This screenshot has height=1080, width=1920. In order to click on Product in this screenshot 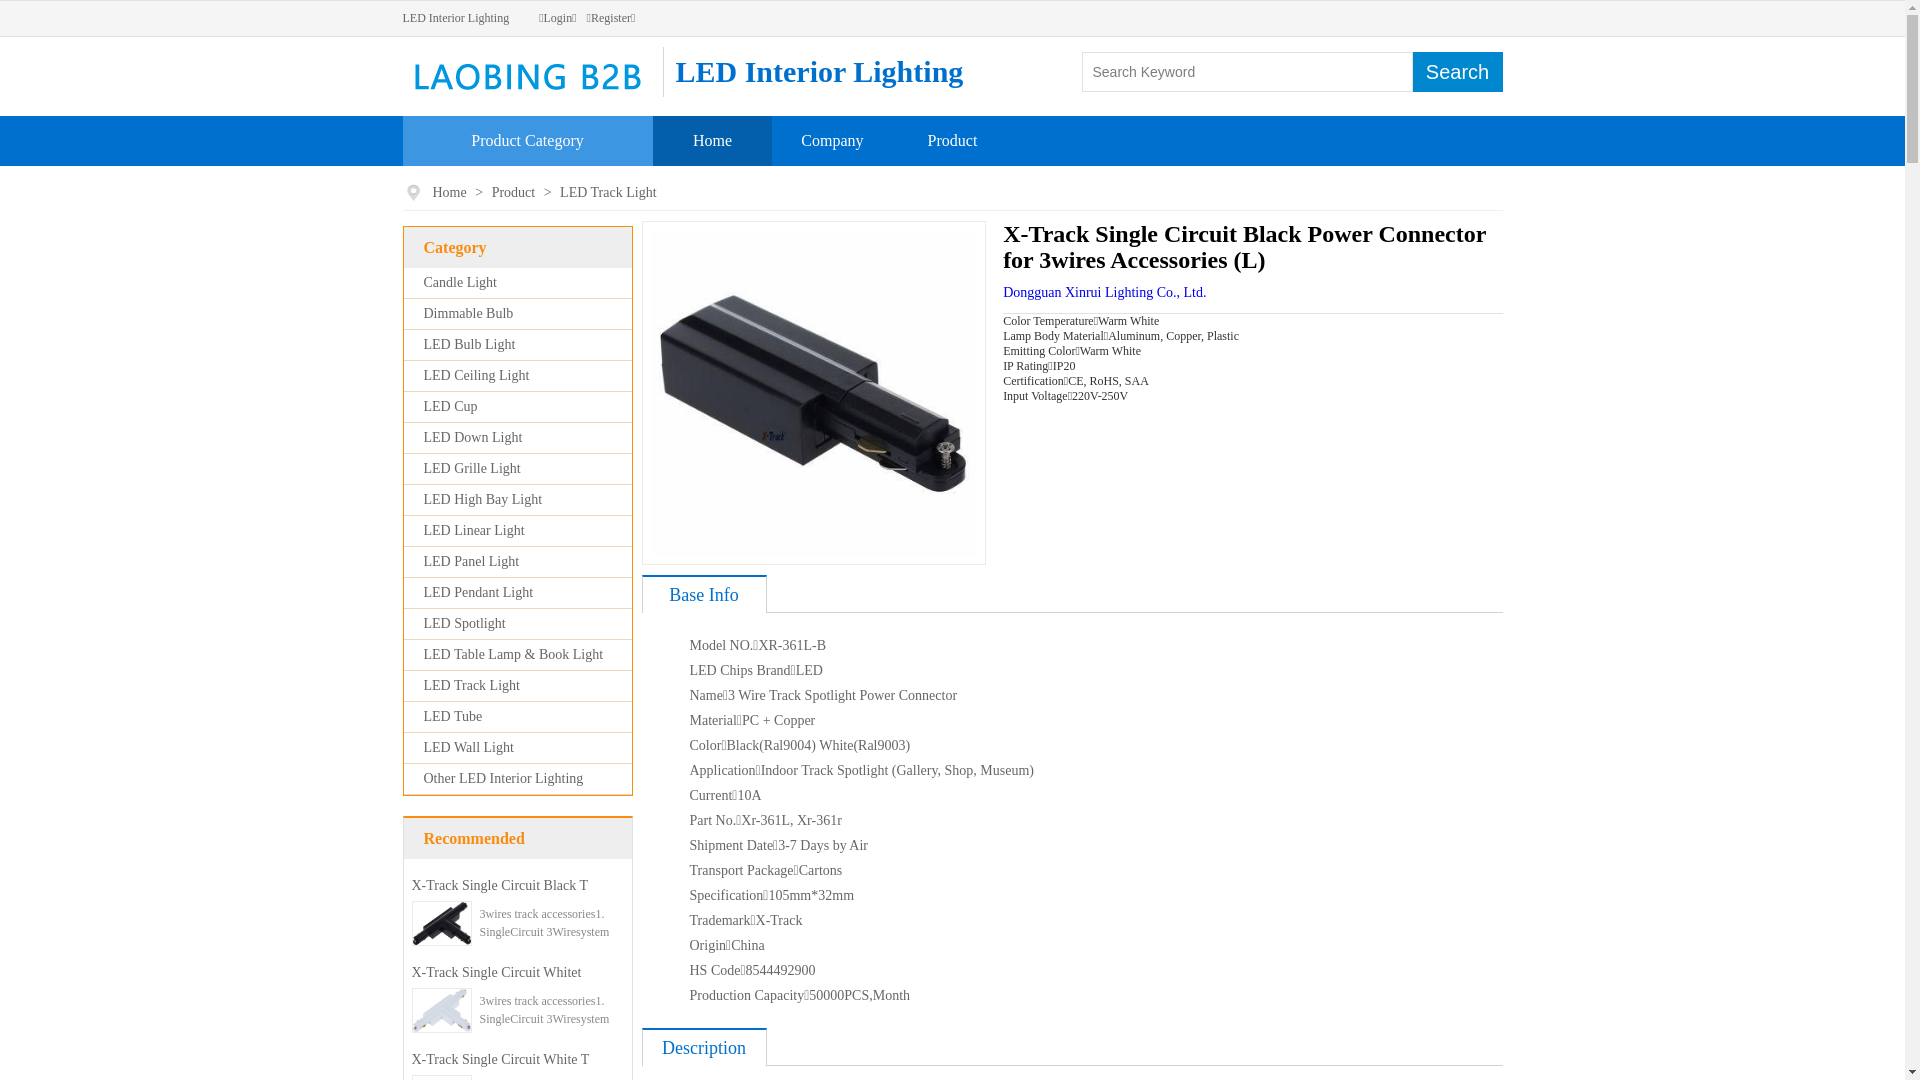, I will do `click(516, 192)`.